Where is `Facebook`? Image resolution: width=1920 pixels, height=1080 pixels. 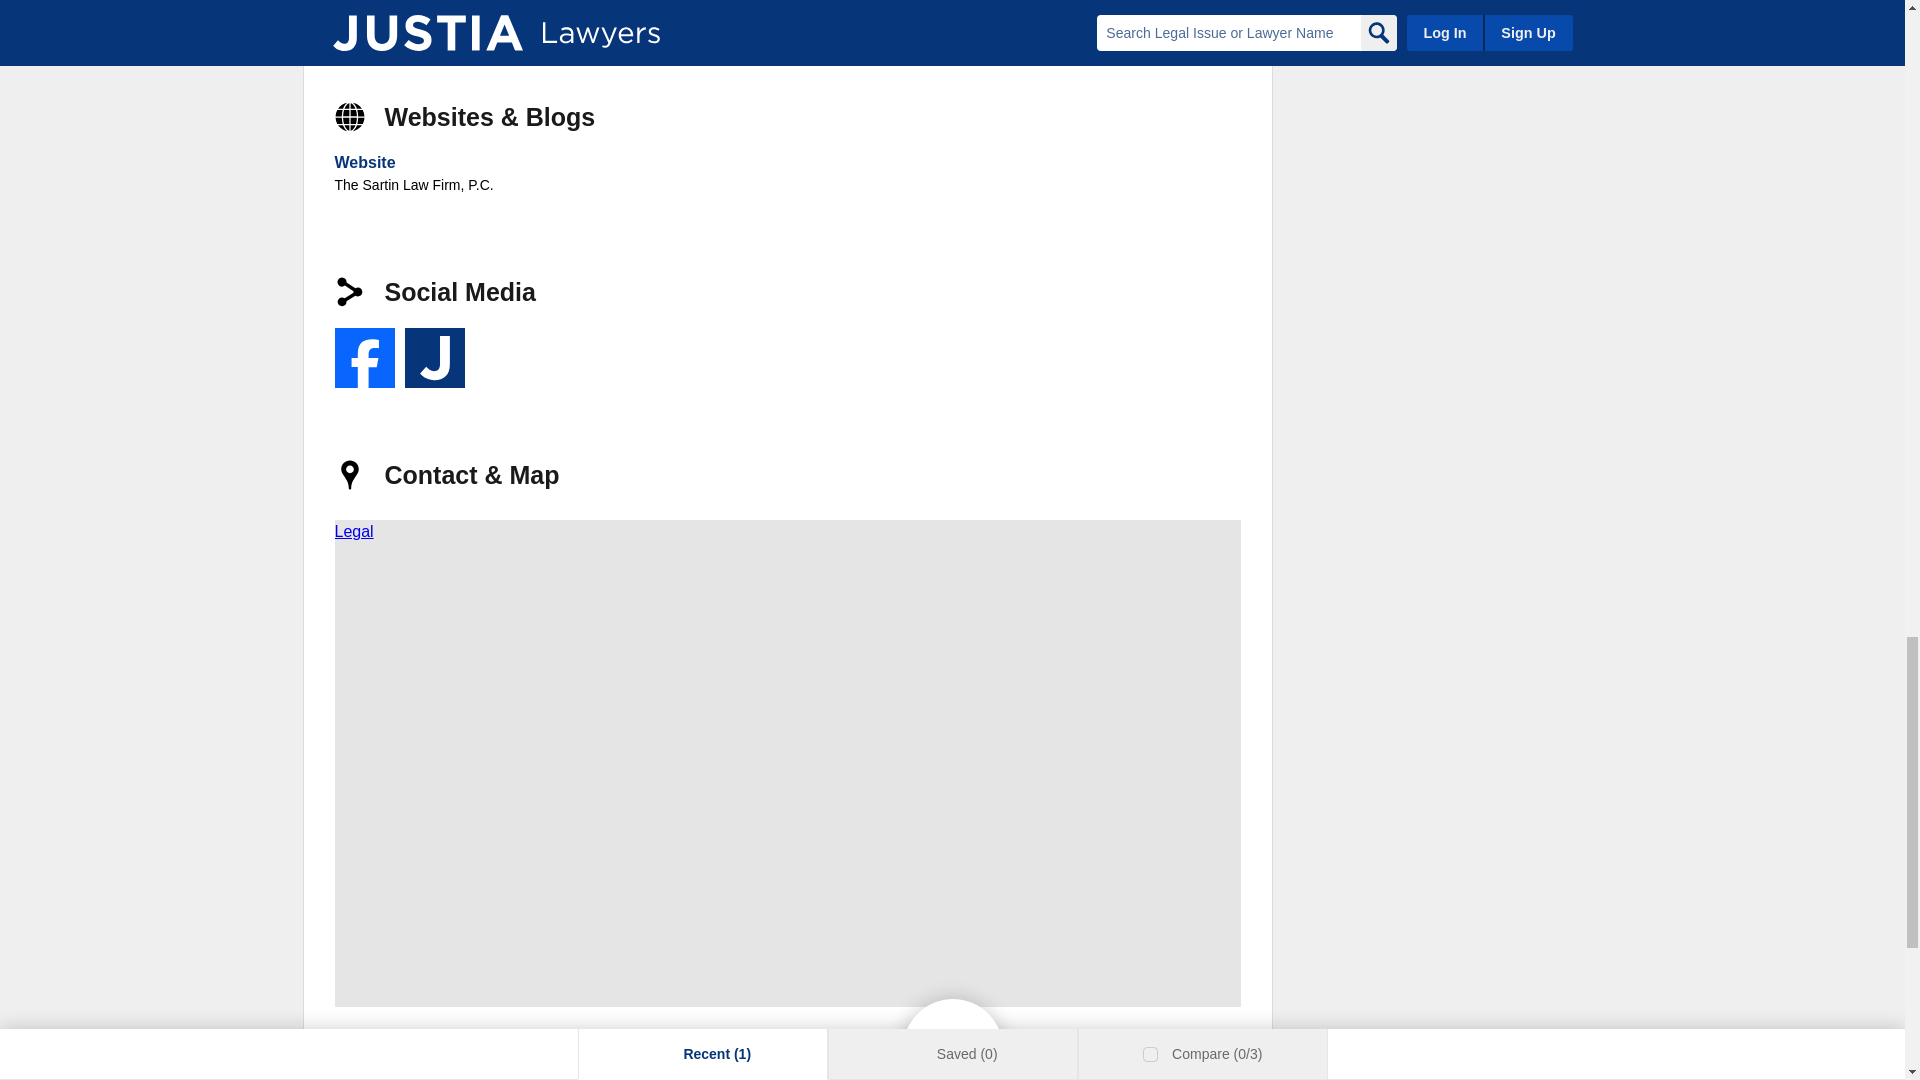
Facebook is located at coordinates (364, 358).